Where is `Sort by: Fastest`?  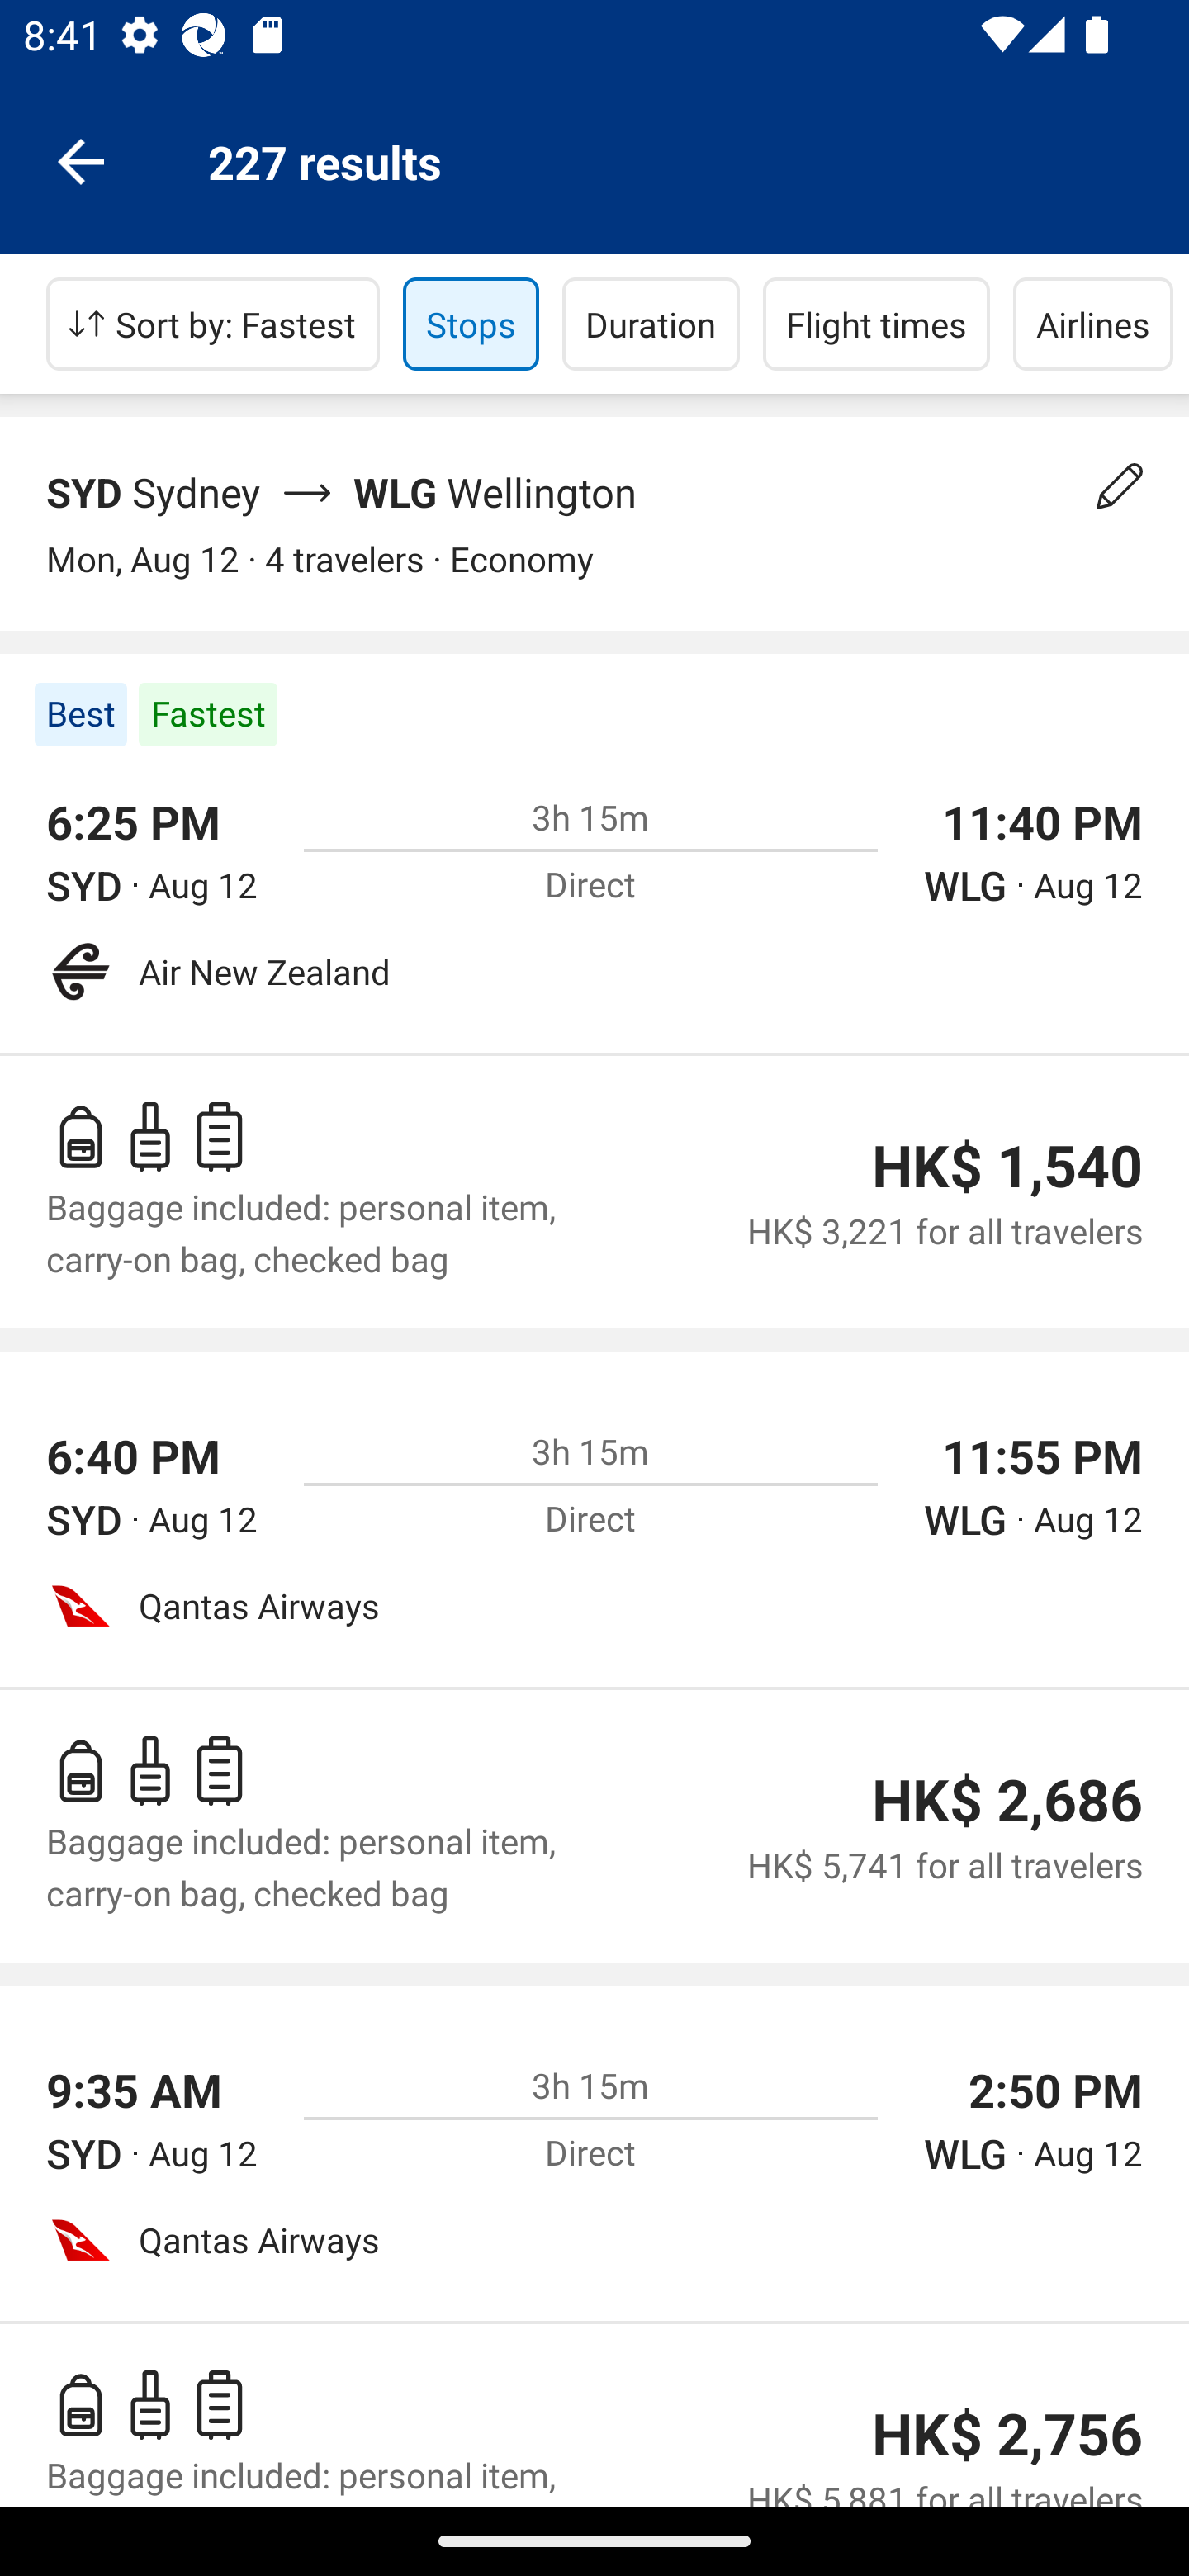 Sort by: Fastest is located at coordinates (213, 324).